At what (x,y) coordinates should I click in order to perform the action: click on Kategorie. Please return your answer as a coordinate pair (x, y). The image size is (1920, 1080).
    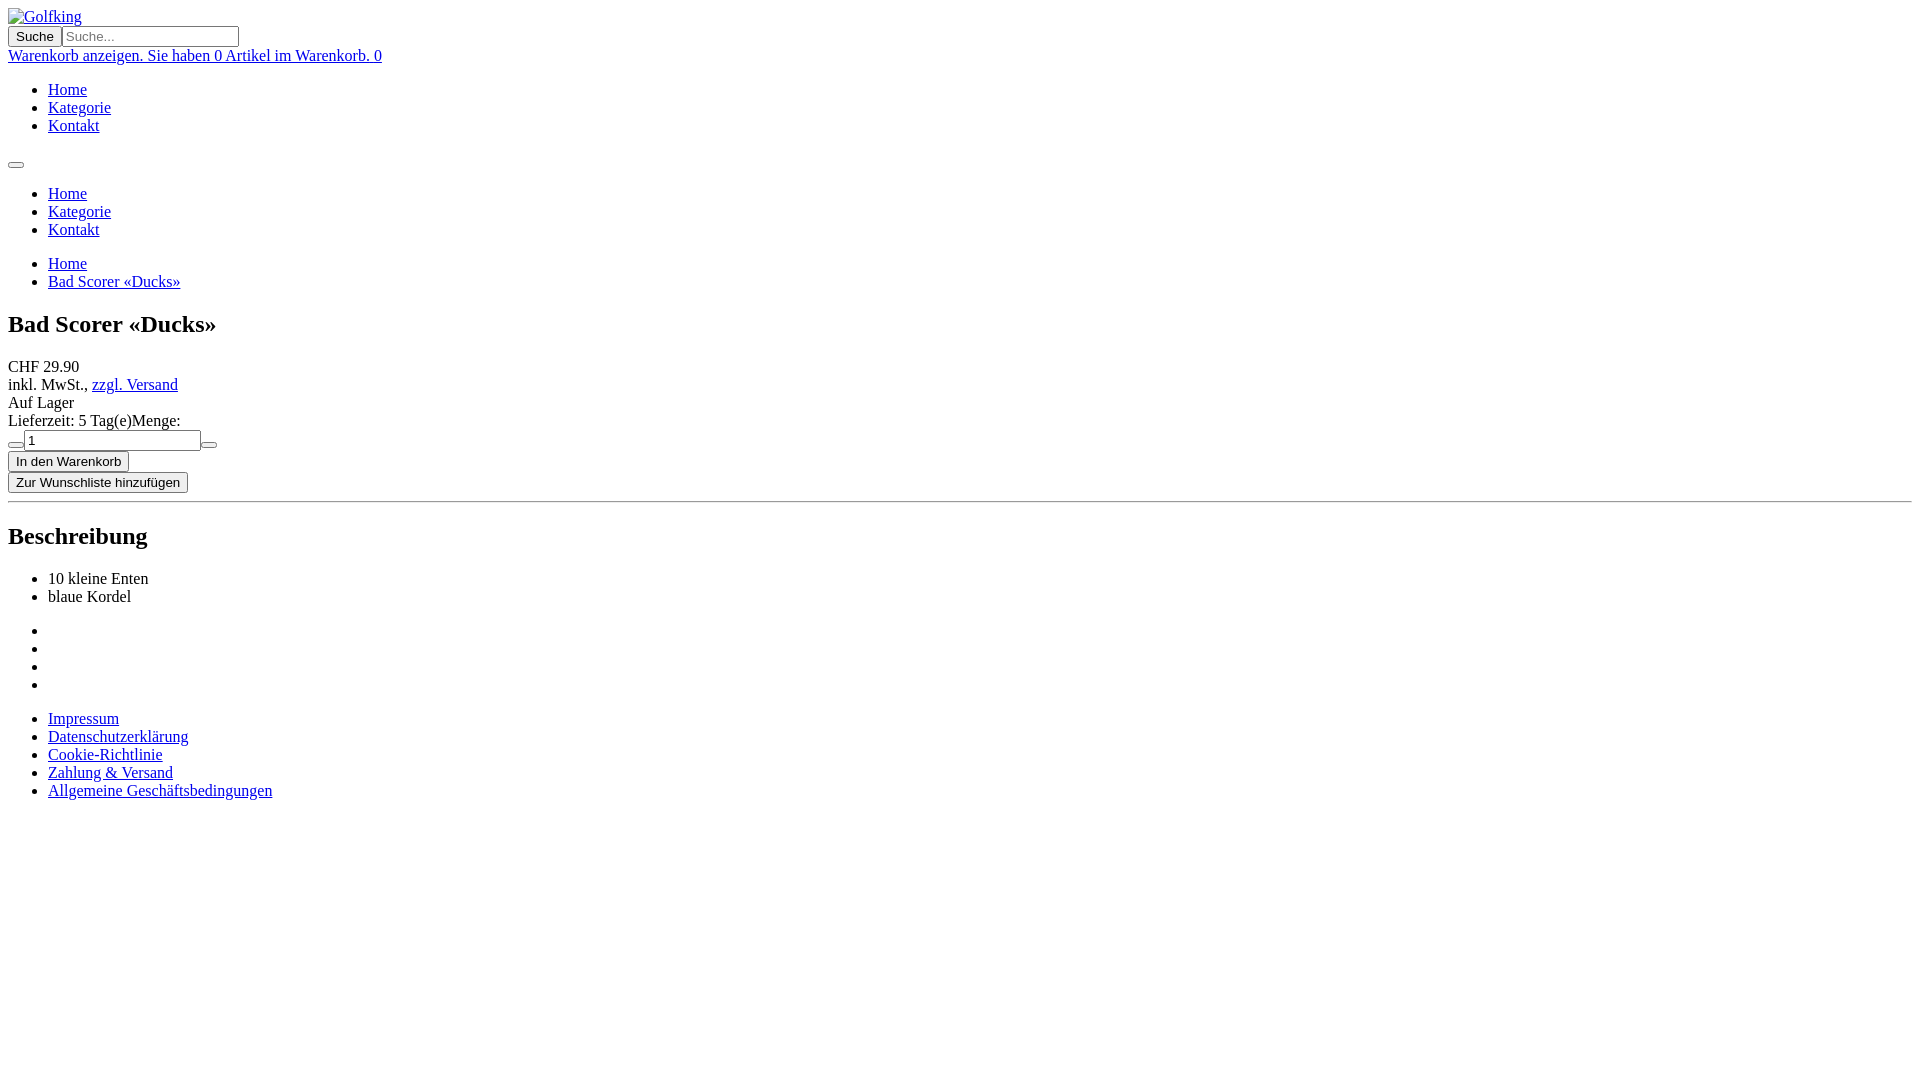
    Looking at the image, I should click on (80, 212).